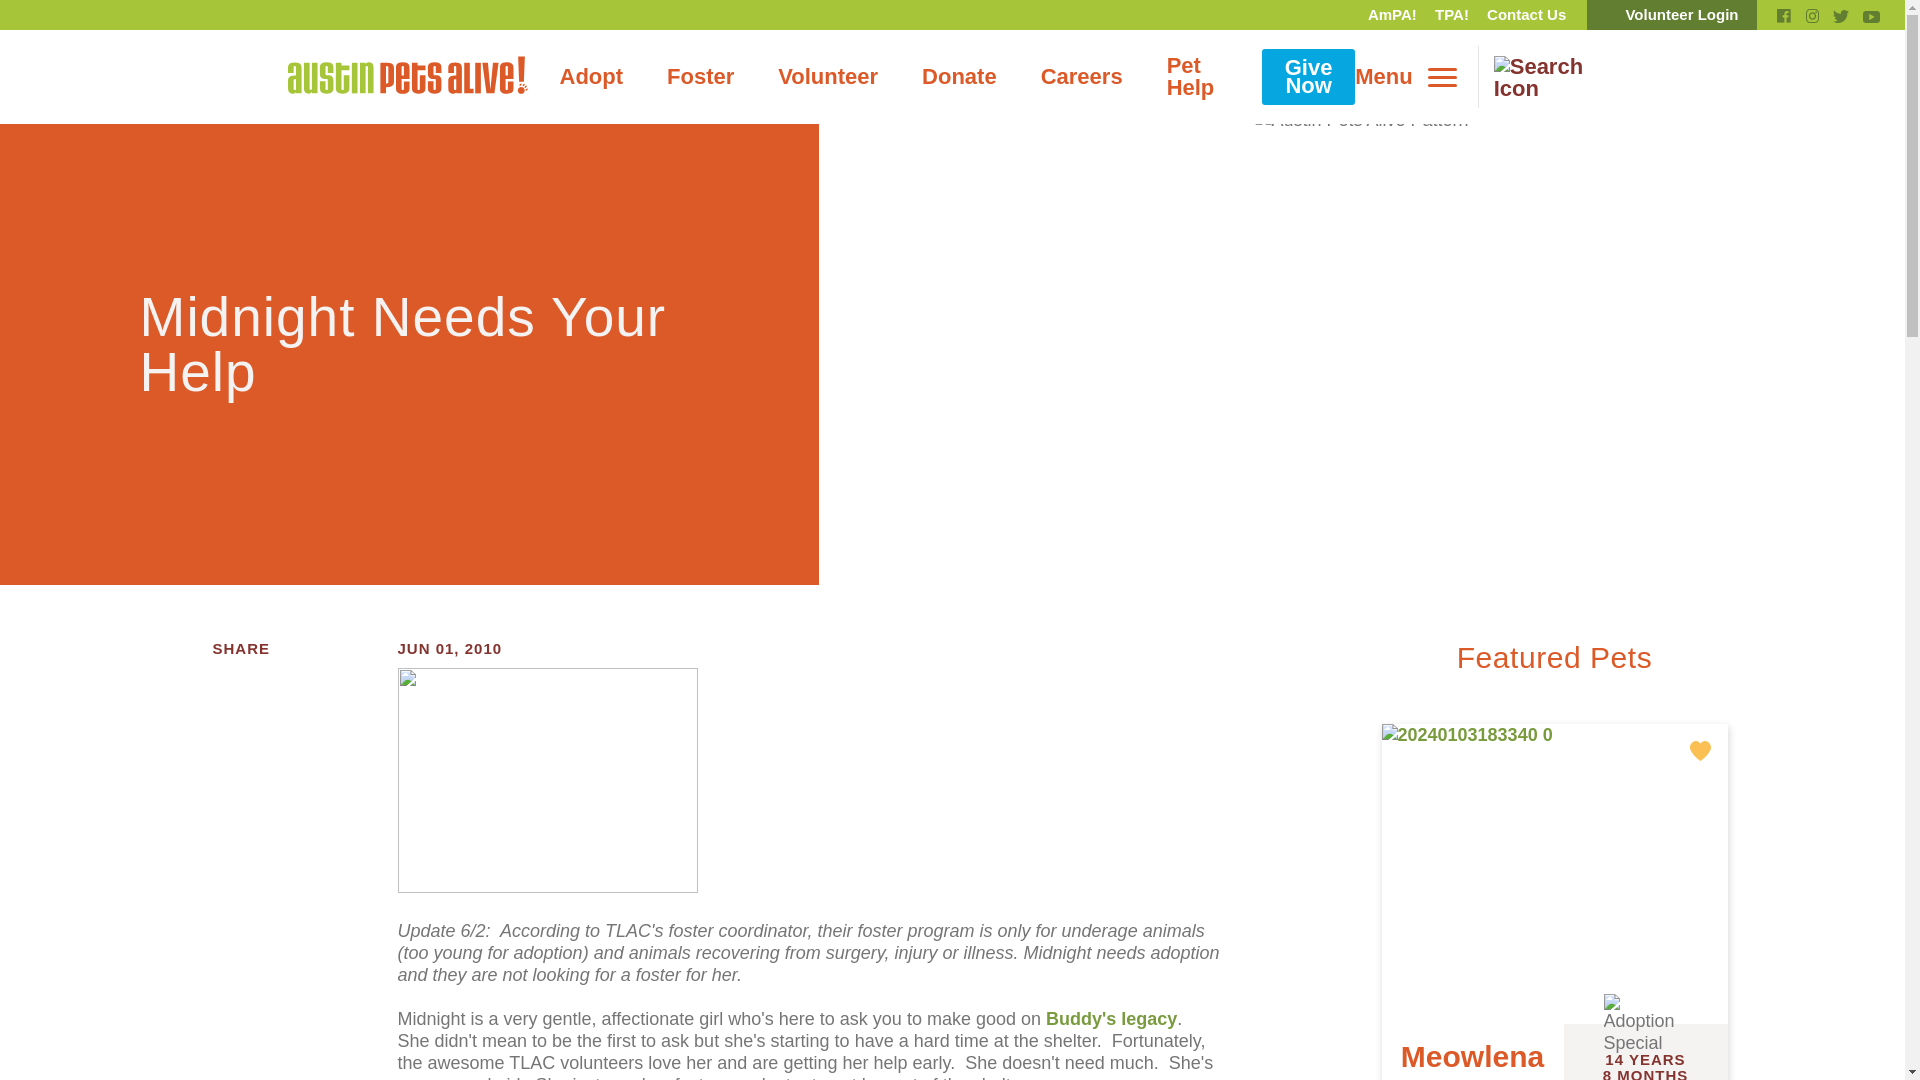 This screenshot has width=1920, height=1080. Describe the element at coordinates (1672, 15) in the screenshot. I see `Volunteer Login` at that location.